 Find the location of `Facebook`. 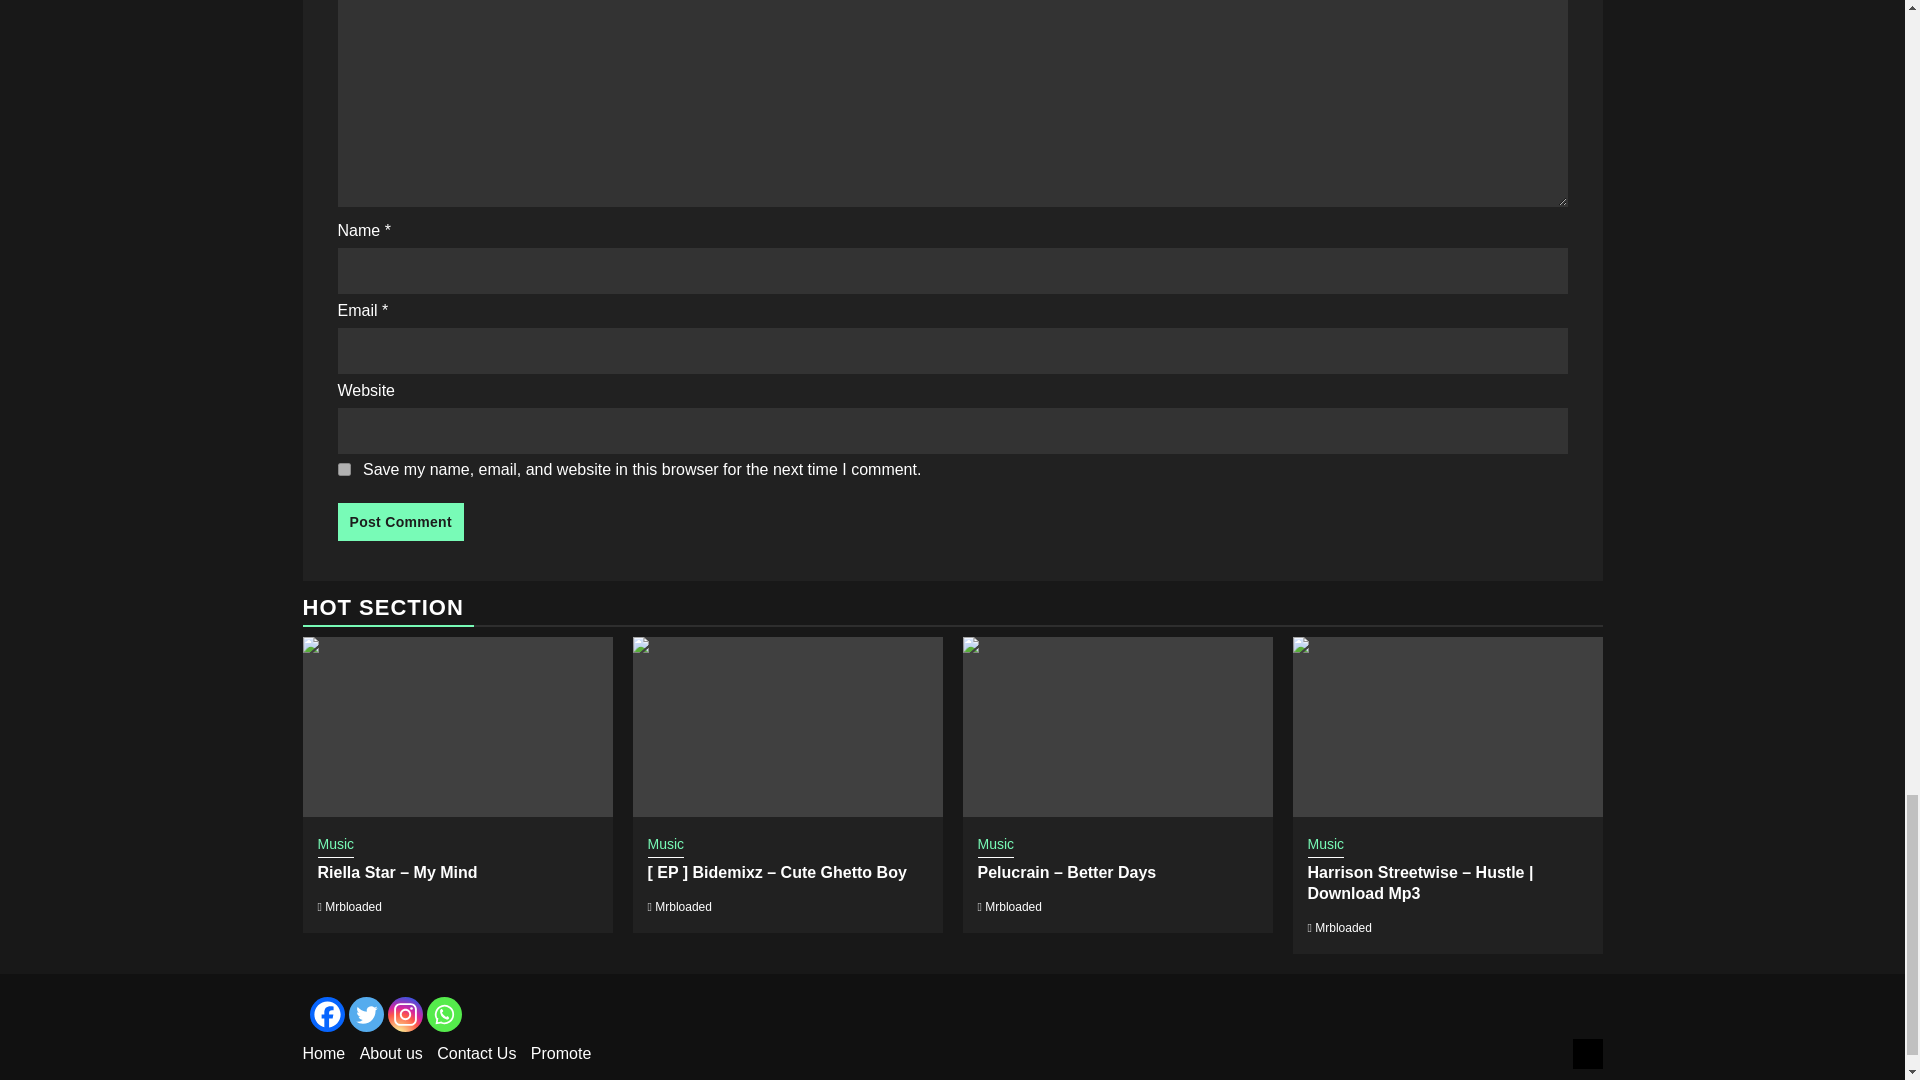

Facebook is located at coordinates (327, 1014).